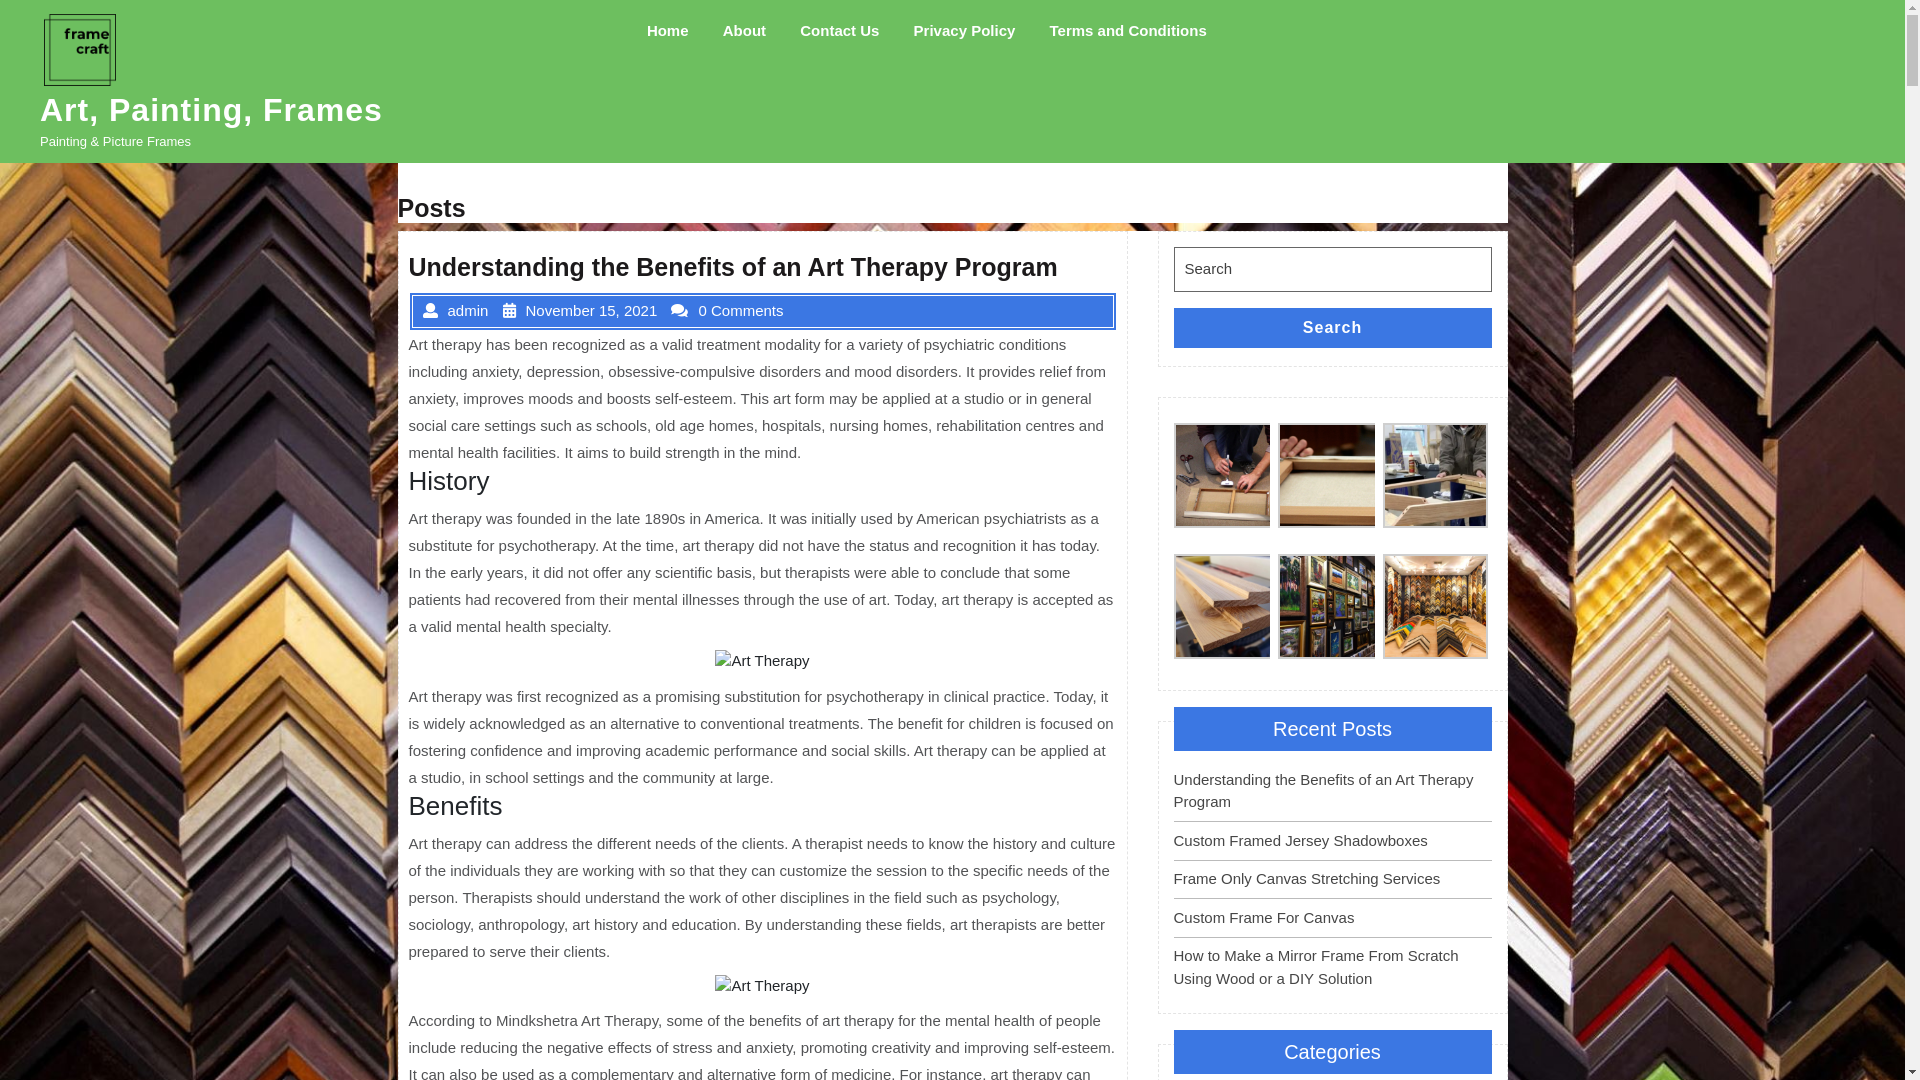 This screenshot has height=1080, width=1920. What do you see at coordinates (840, 32) in the screenshot?
I see `Contact Us` at bounding box center [840, 32].